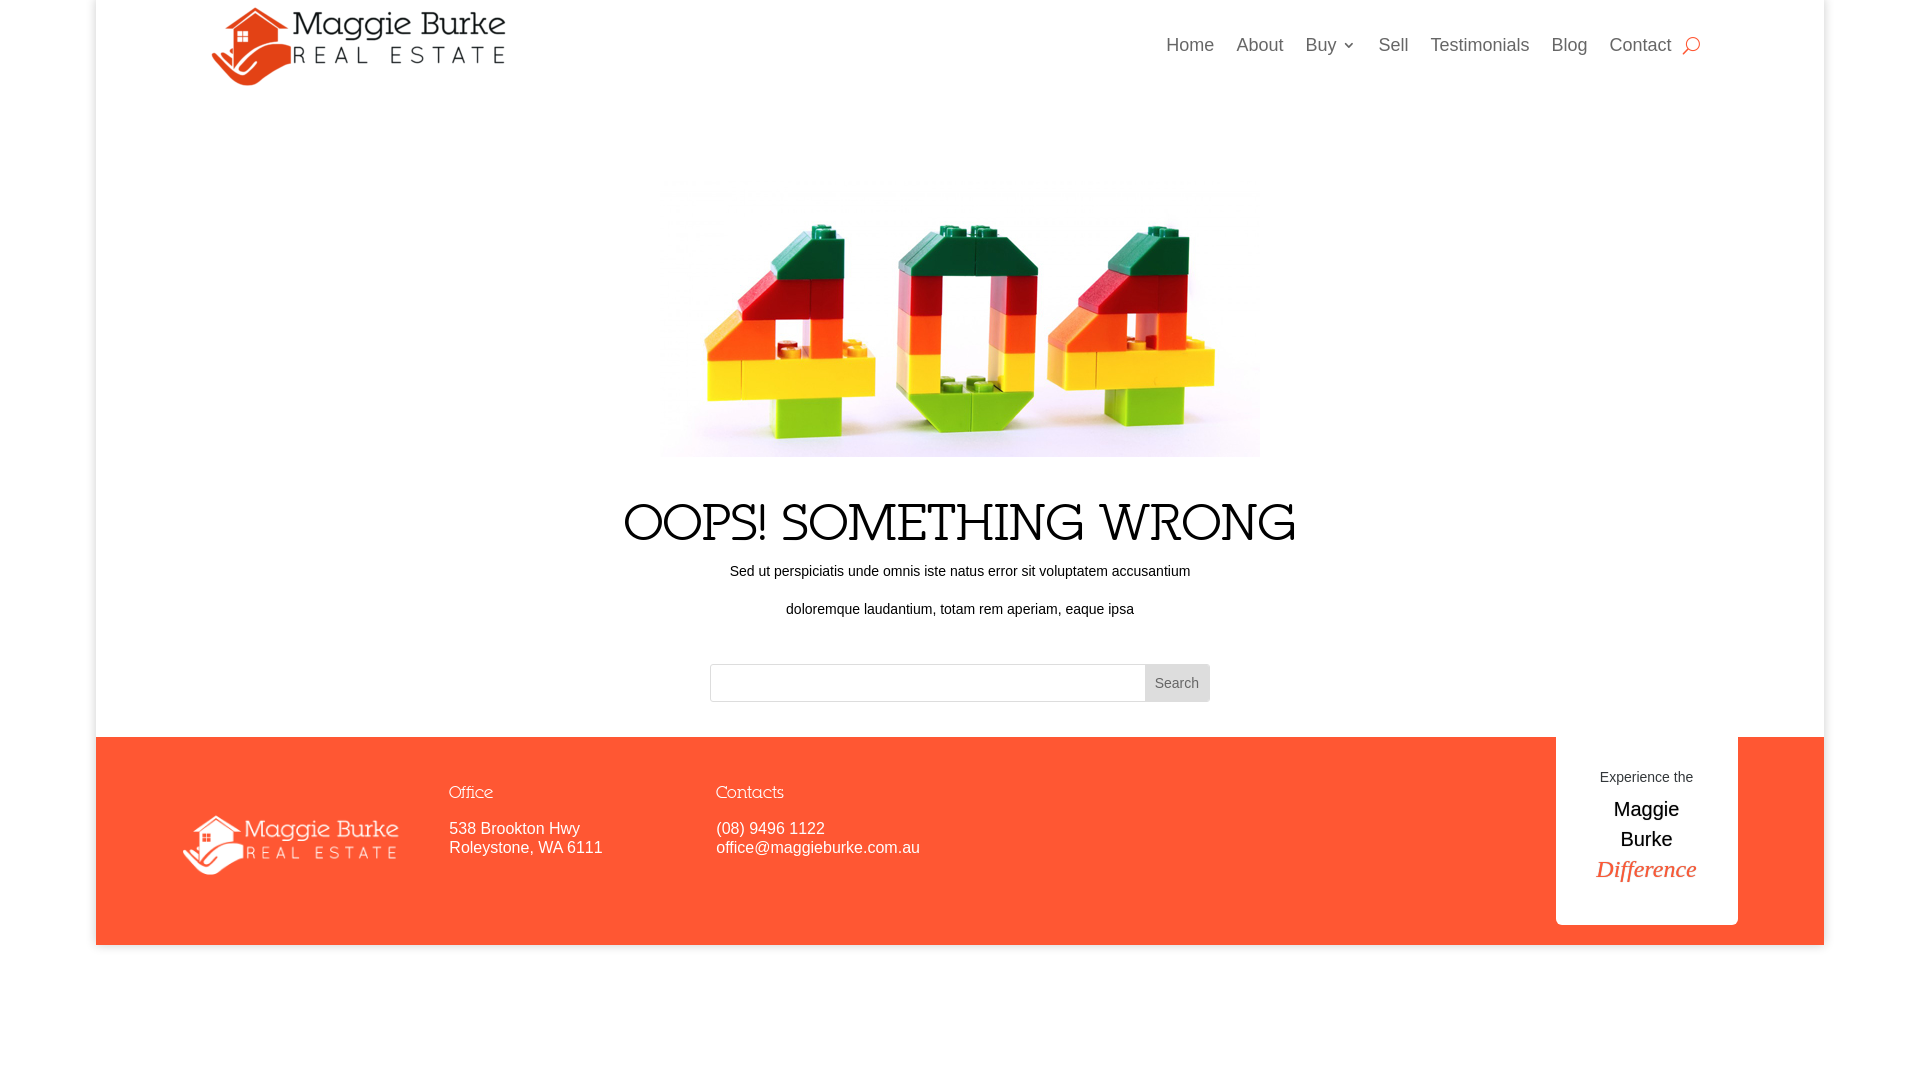 Image resolution: width=1920 pixels, height=1080 pixels. I want to click on Search, so click(1177, 683).